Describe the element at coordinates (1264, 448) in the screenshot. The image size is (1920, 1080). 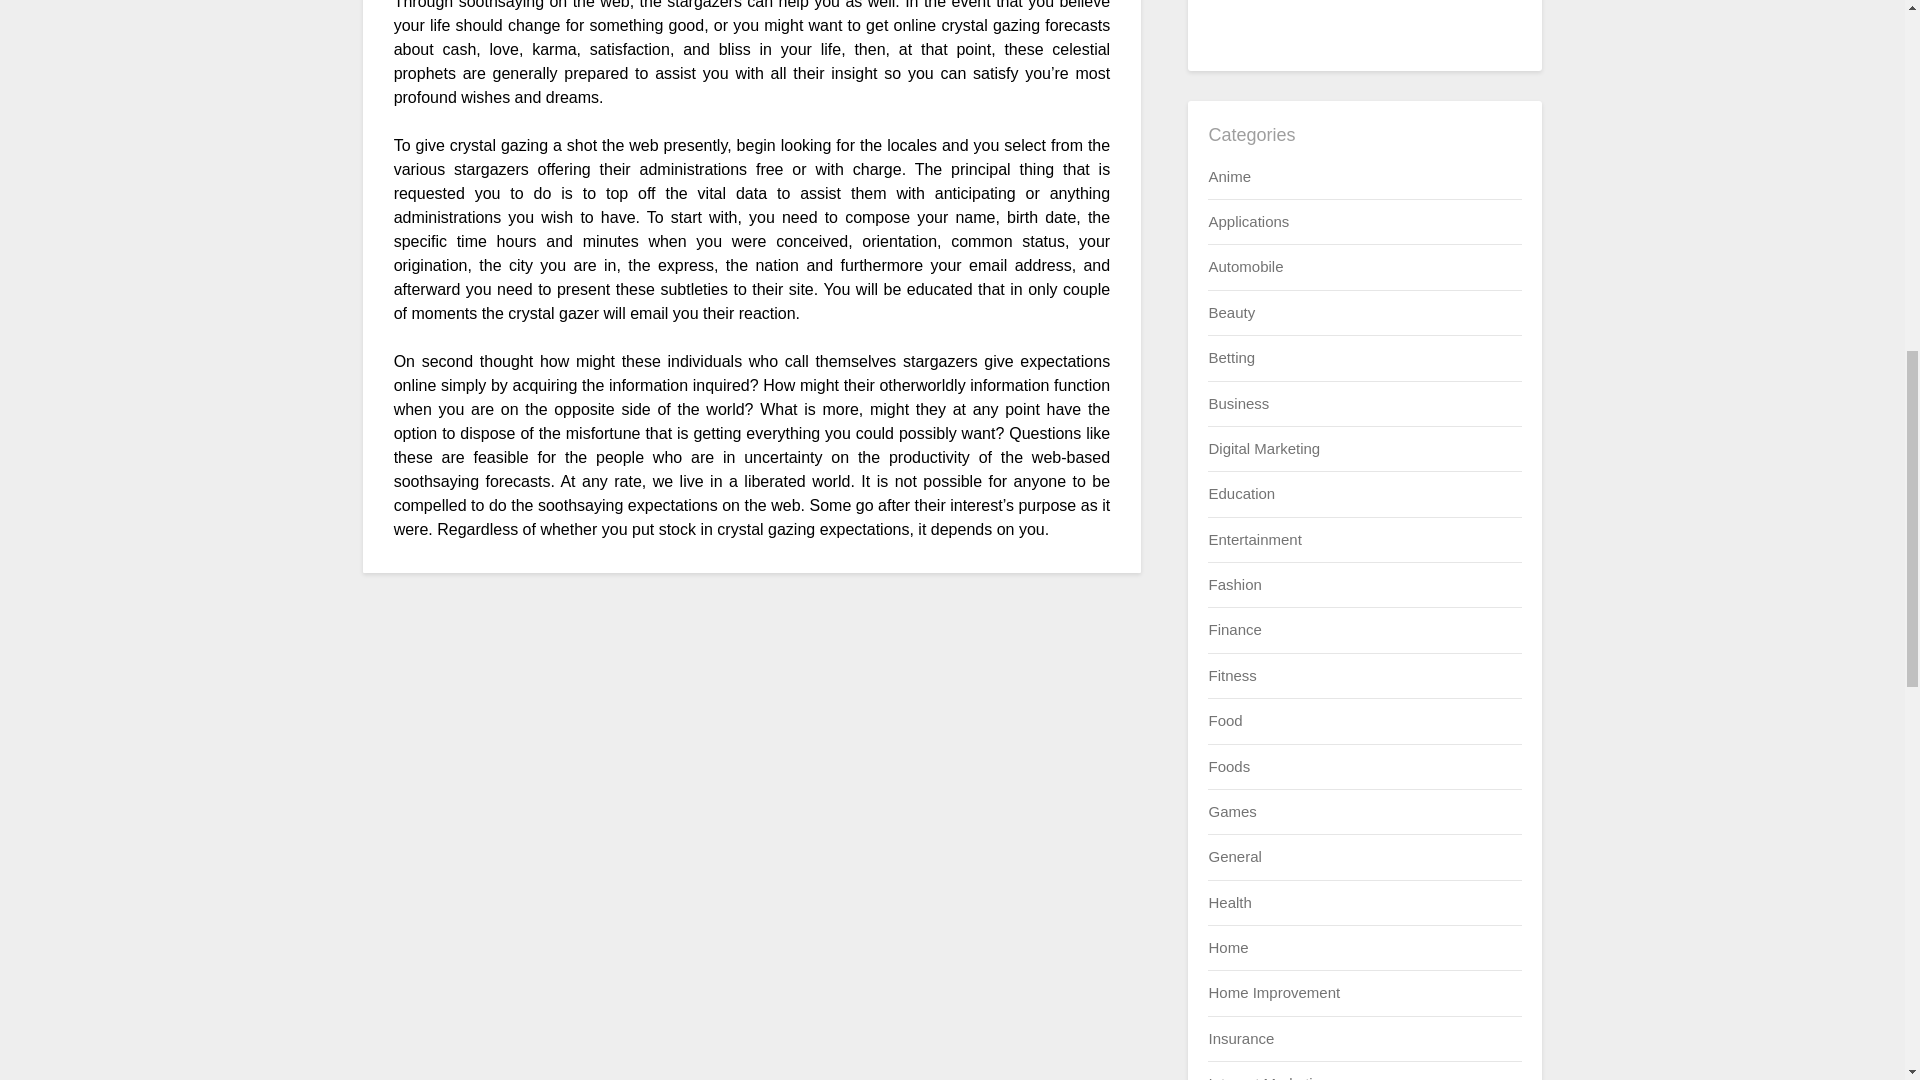
I see `Digital Marketing` at that location.